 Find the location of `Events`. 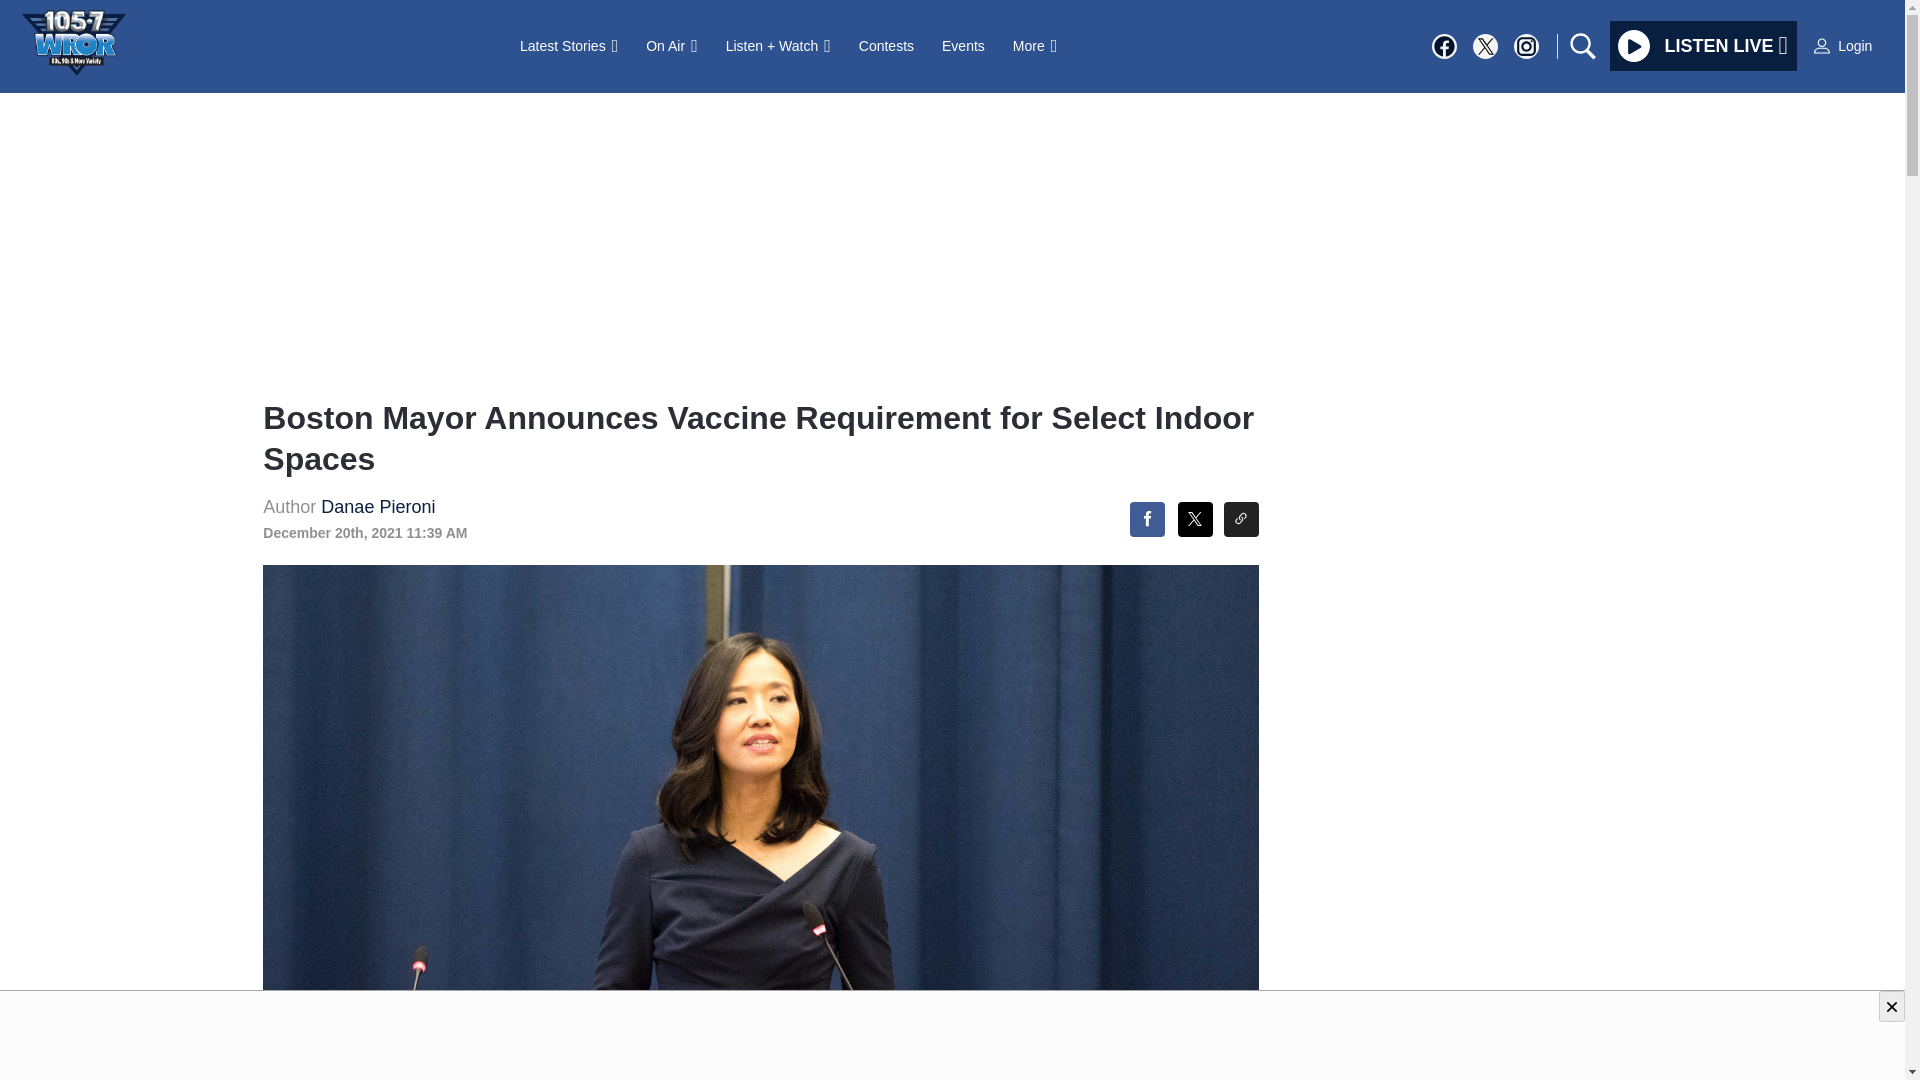

Events is located at coordinates (962, 45).